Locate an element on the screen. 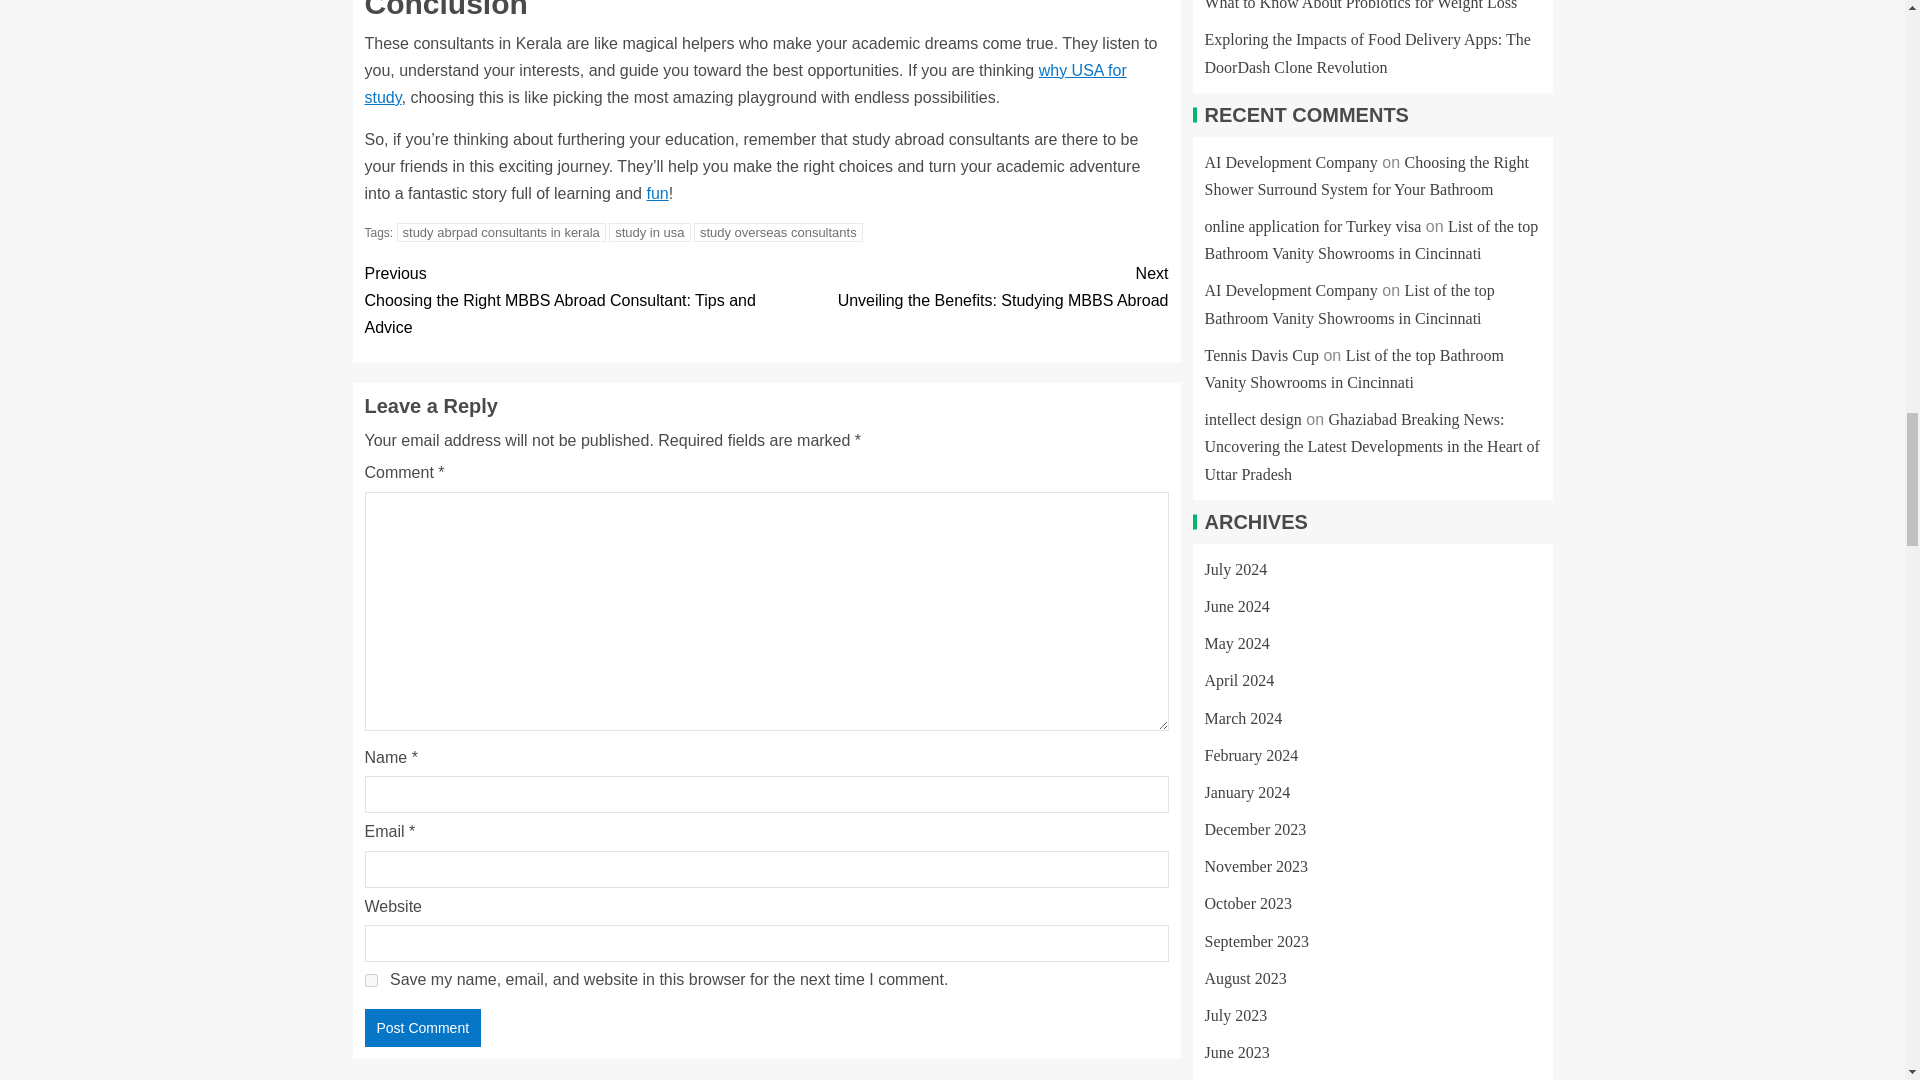  why USA for study is located at coordinates (744, 83).